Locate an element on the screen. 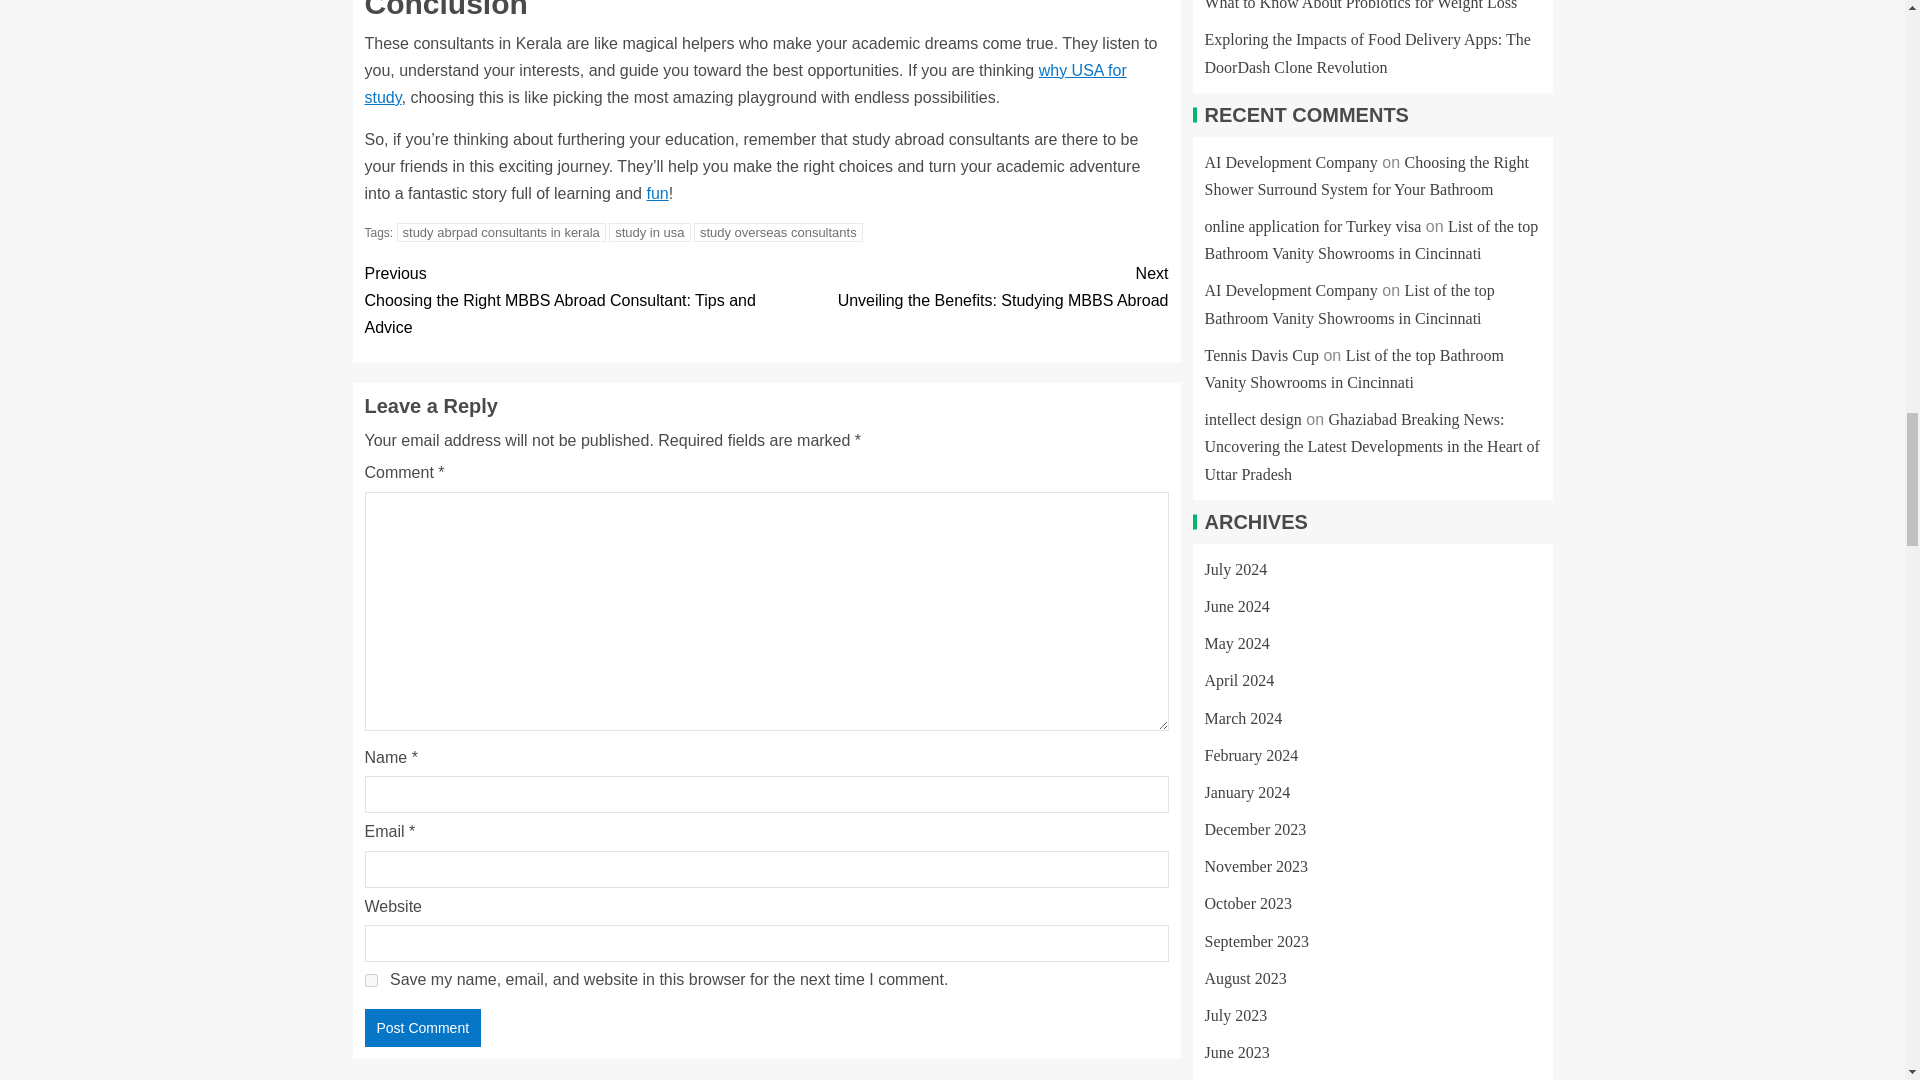  why USA for study is located at coordinates (744, 83).